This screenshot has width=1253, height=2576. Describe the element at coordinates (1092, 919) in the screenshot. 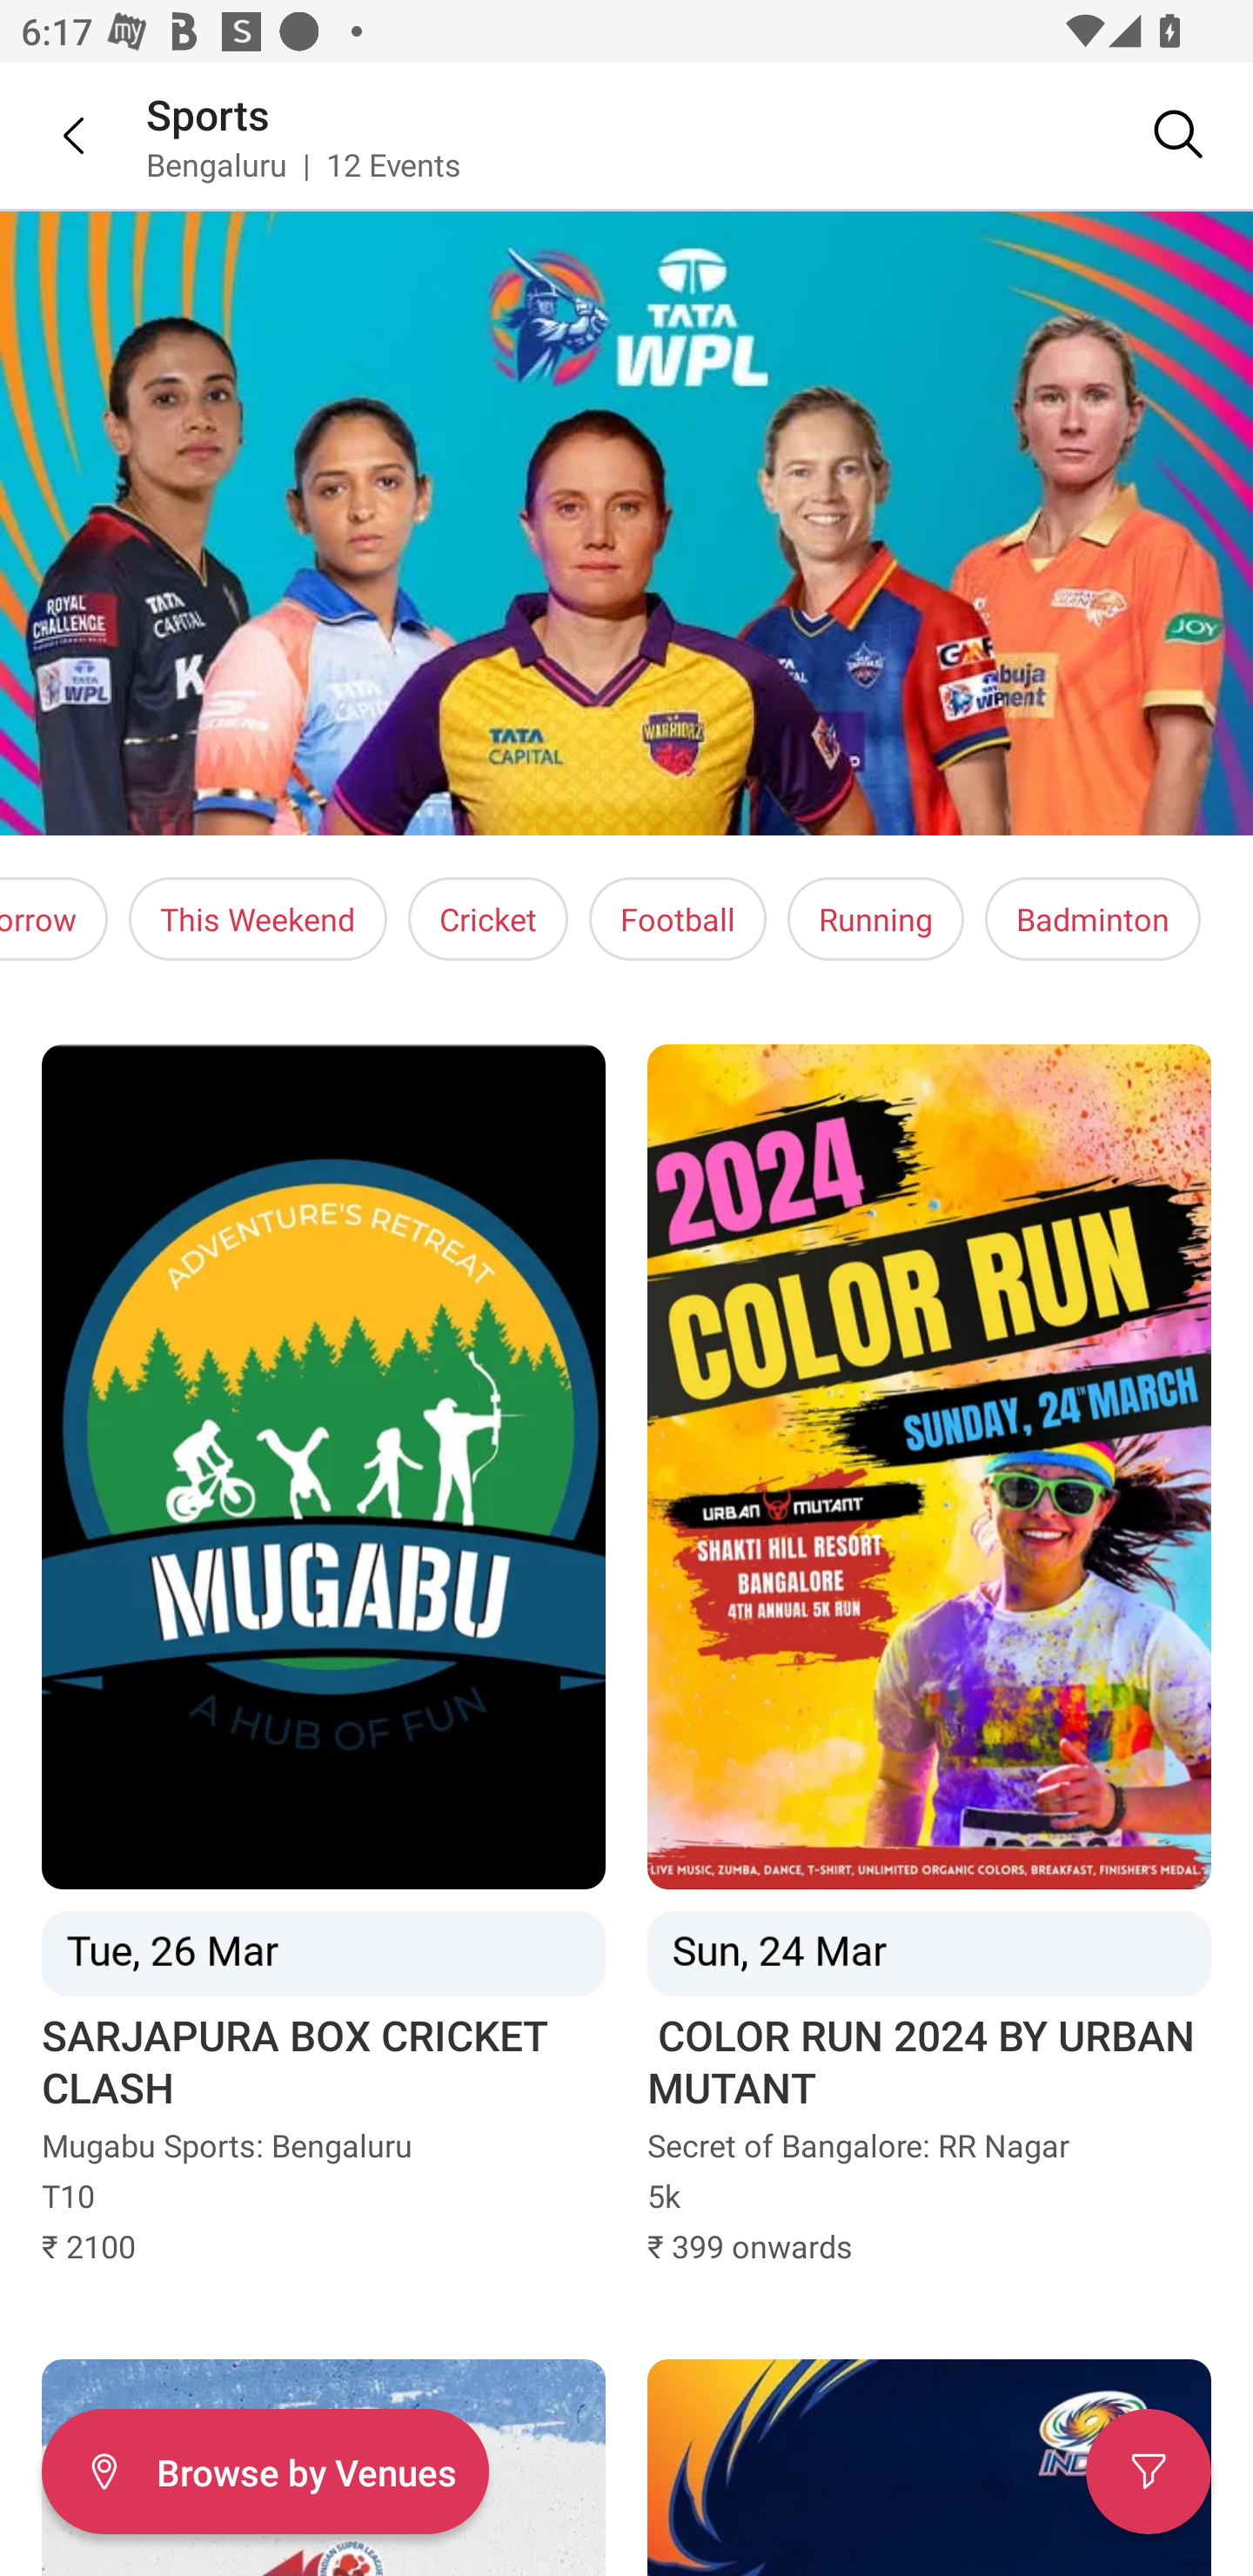

I see `Badminton` at that location.